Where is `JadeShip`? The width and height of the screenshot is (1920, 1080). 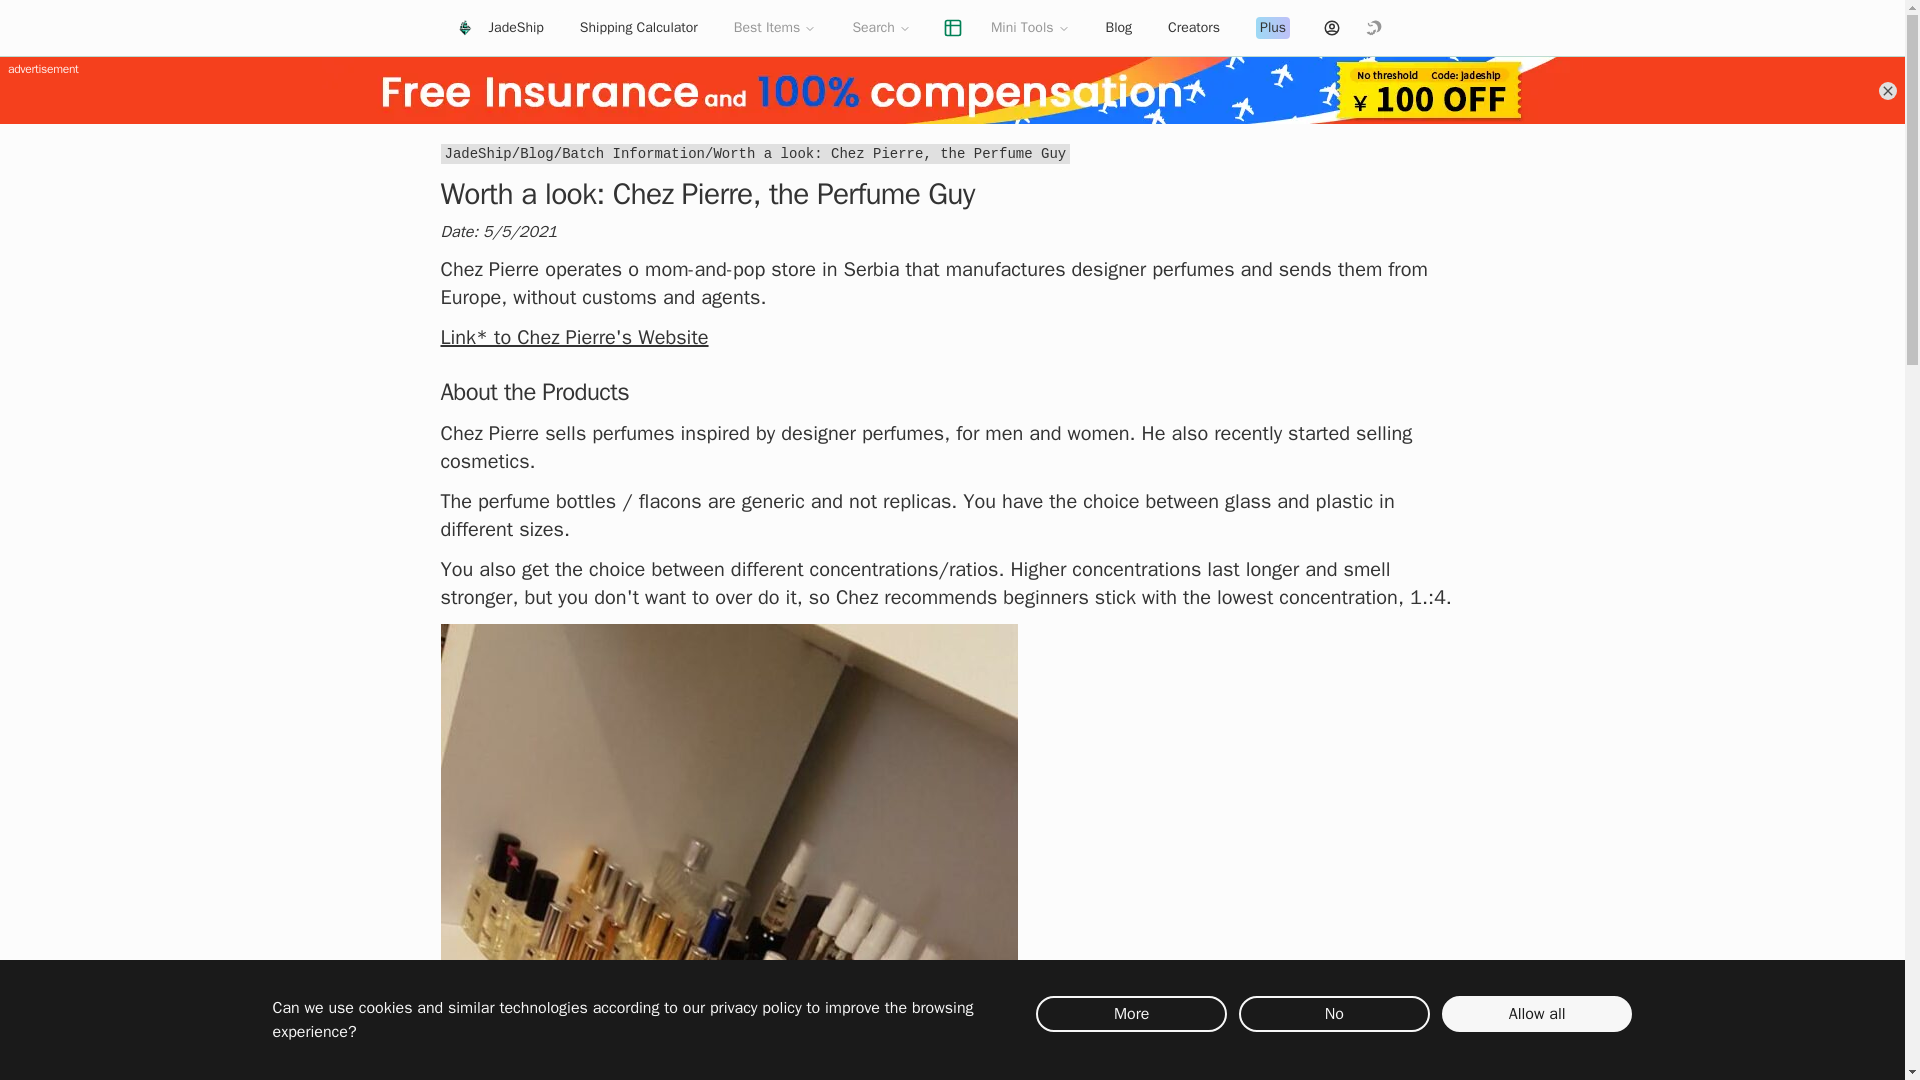 JadeShip is located at coordinates (476, 154).